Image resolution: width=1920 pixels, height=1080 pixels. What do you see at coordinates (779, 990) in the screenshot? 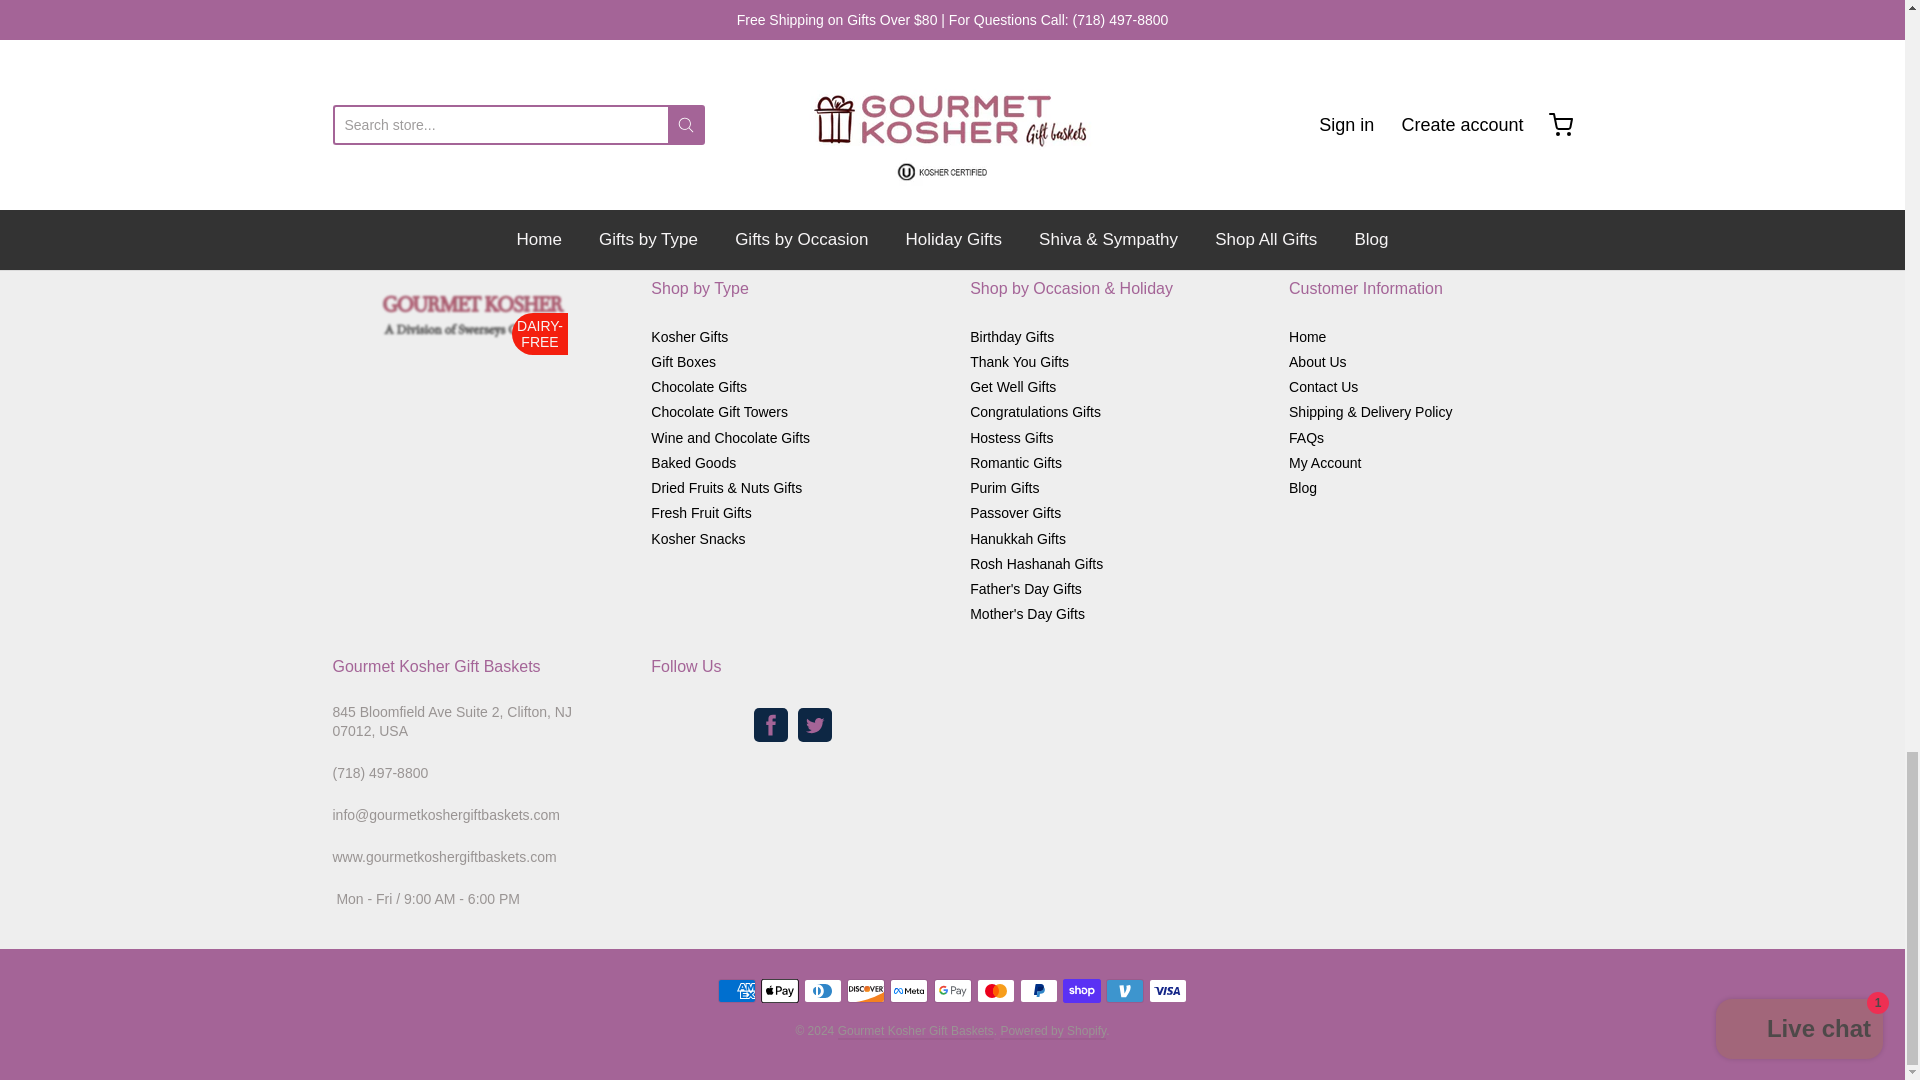
I see `Apple Pay` at bounding box center [779, 990].